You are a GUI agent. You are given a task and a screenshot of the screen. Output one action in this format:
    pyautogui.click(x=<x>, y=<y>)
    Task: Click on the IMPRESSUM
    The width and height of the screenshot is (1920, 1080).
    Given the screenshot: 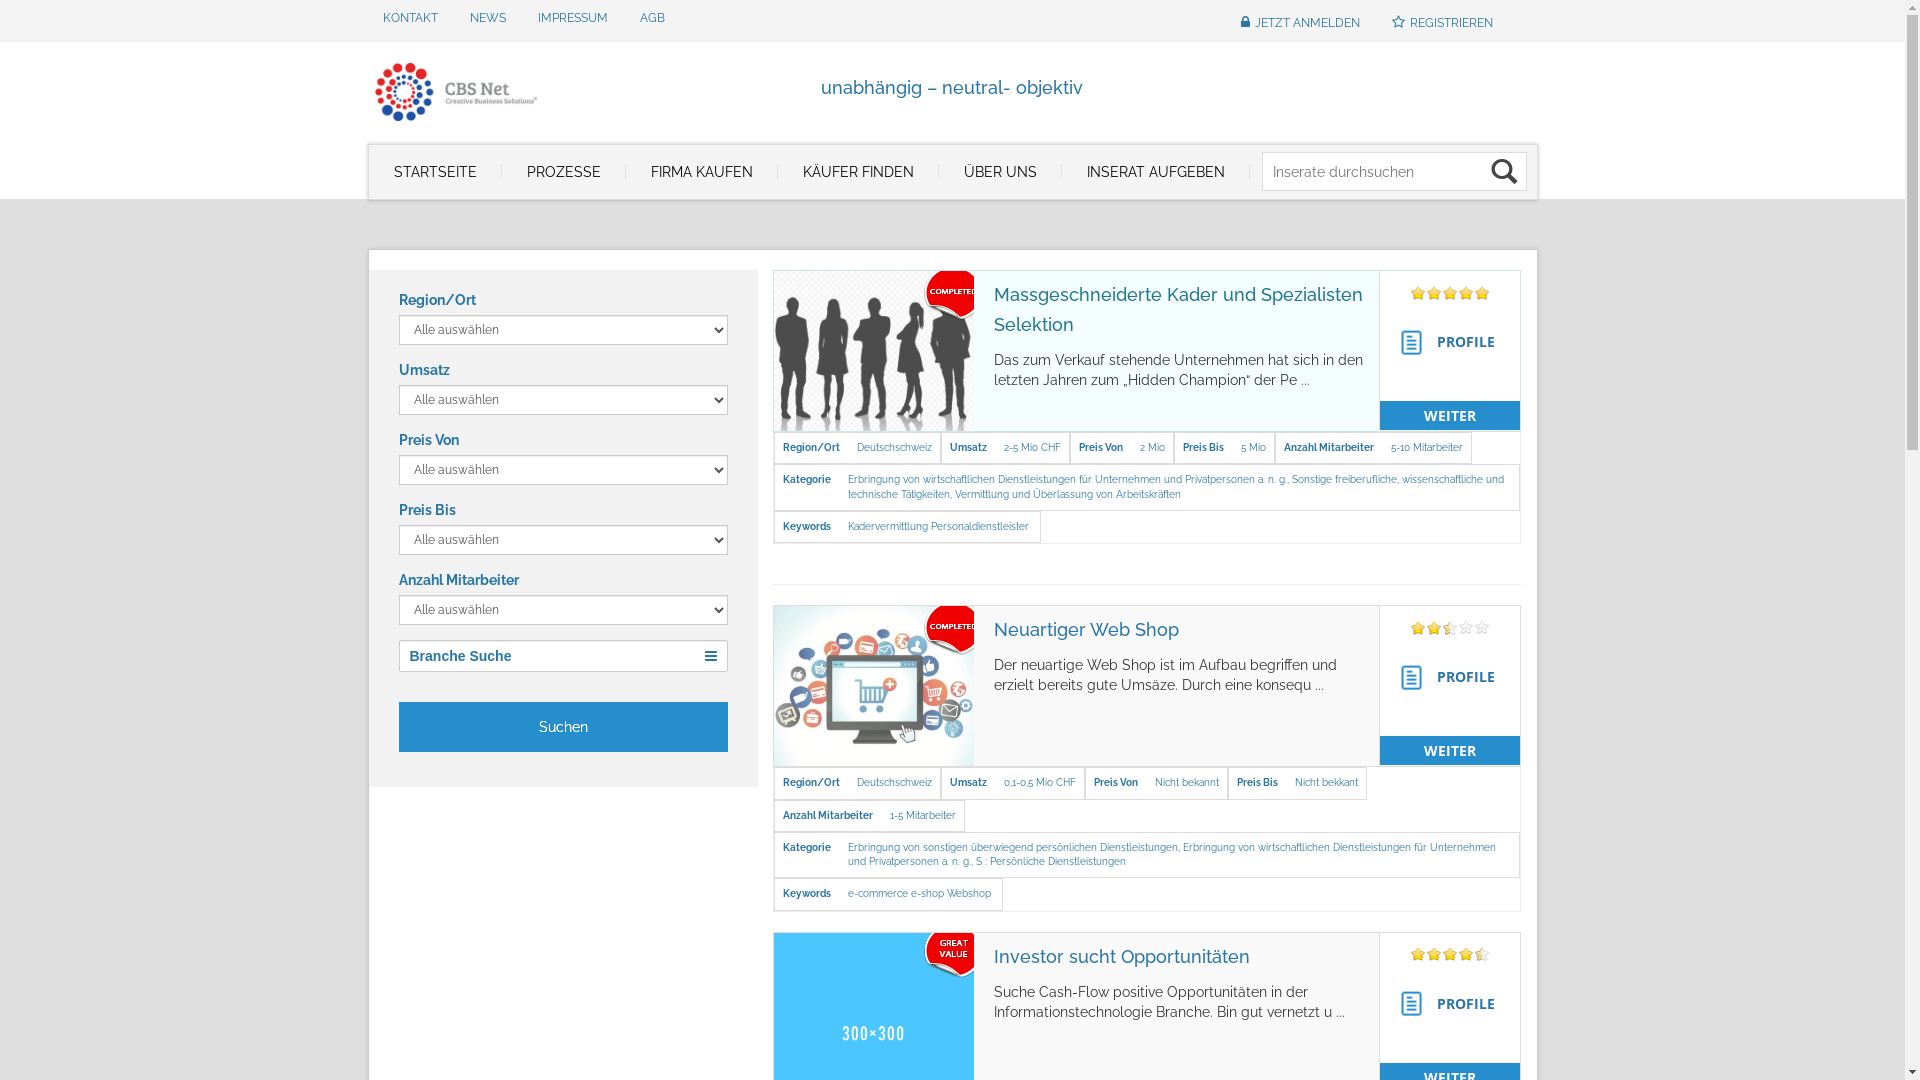 What is the action you would take?
    pyautogui.click(x=572, y=18)
    